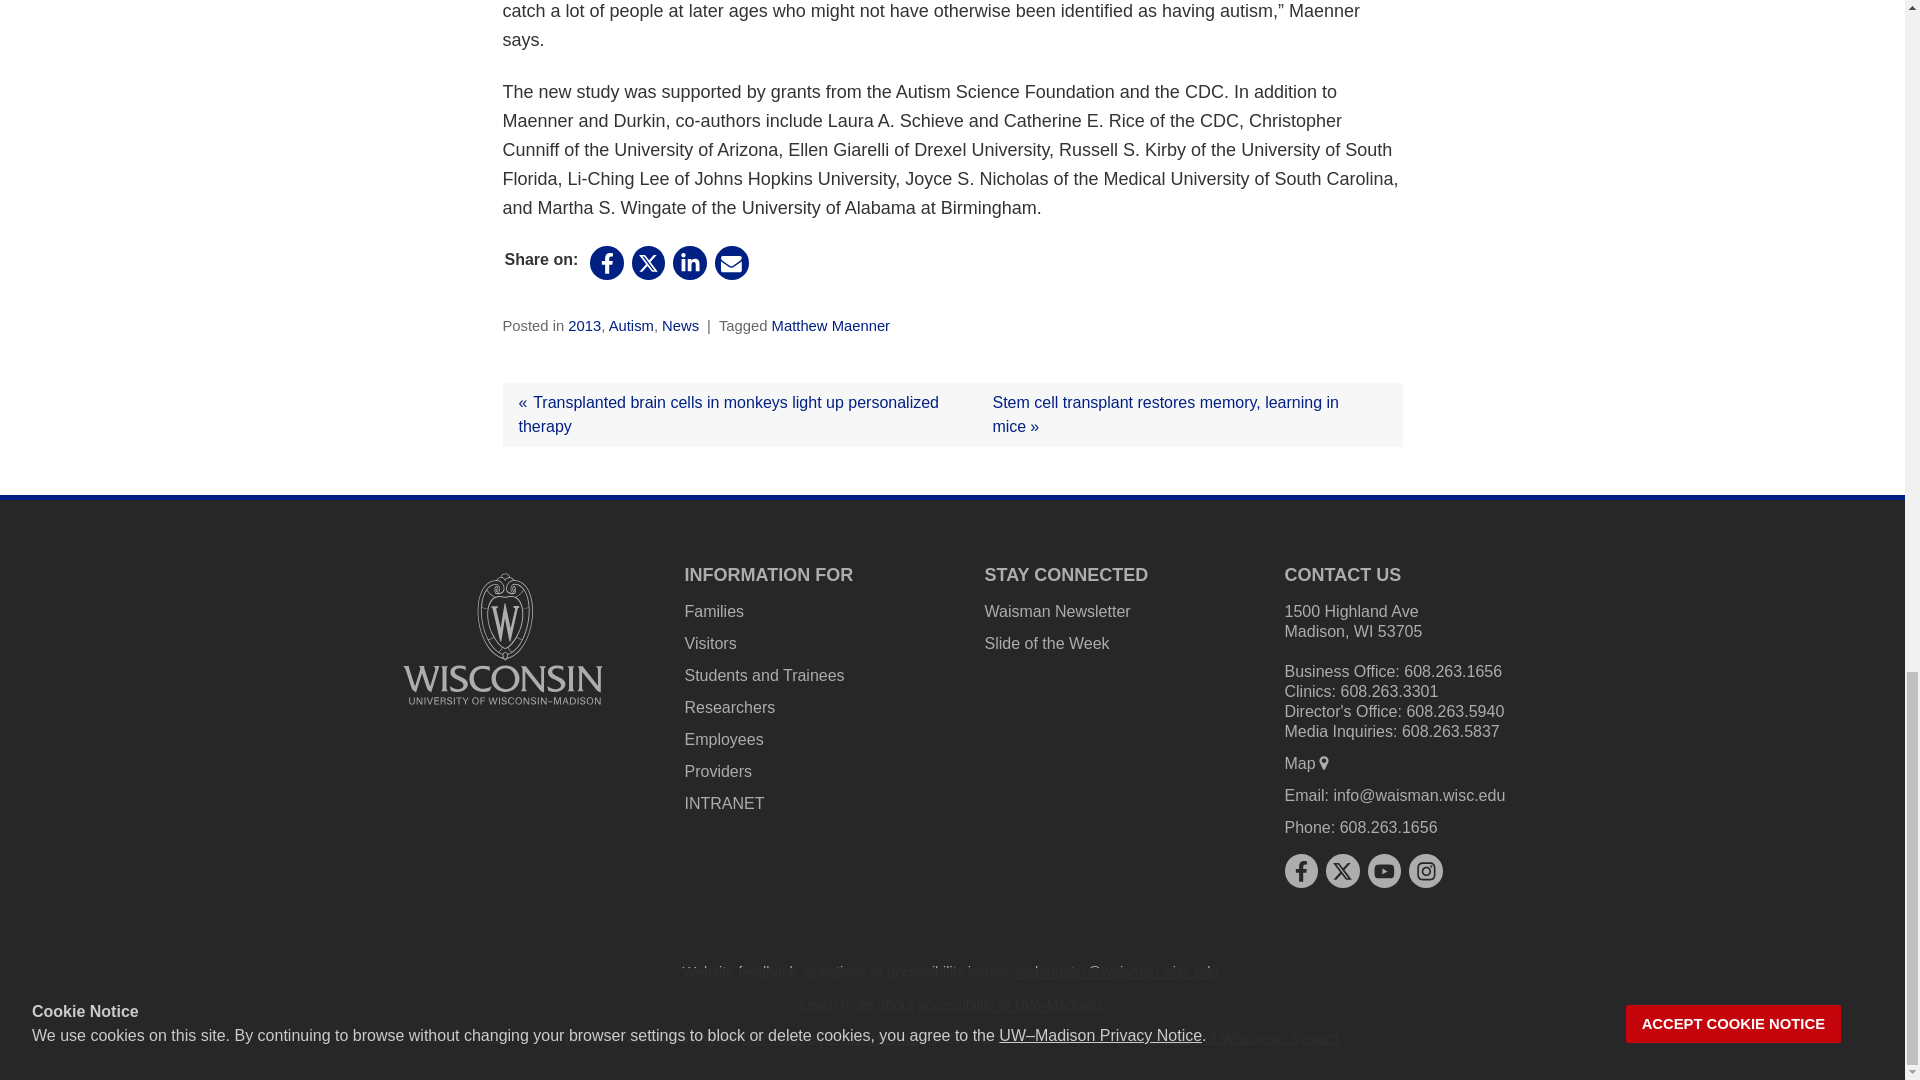 This screenshot has width=1920, height=1080. What do you see at coordinates (1426, 870) in the screenshot?
I see `instagram` at bounding box center [1426, 870].